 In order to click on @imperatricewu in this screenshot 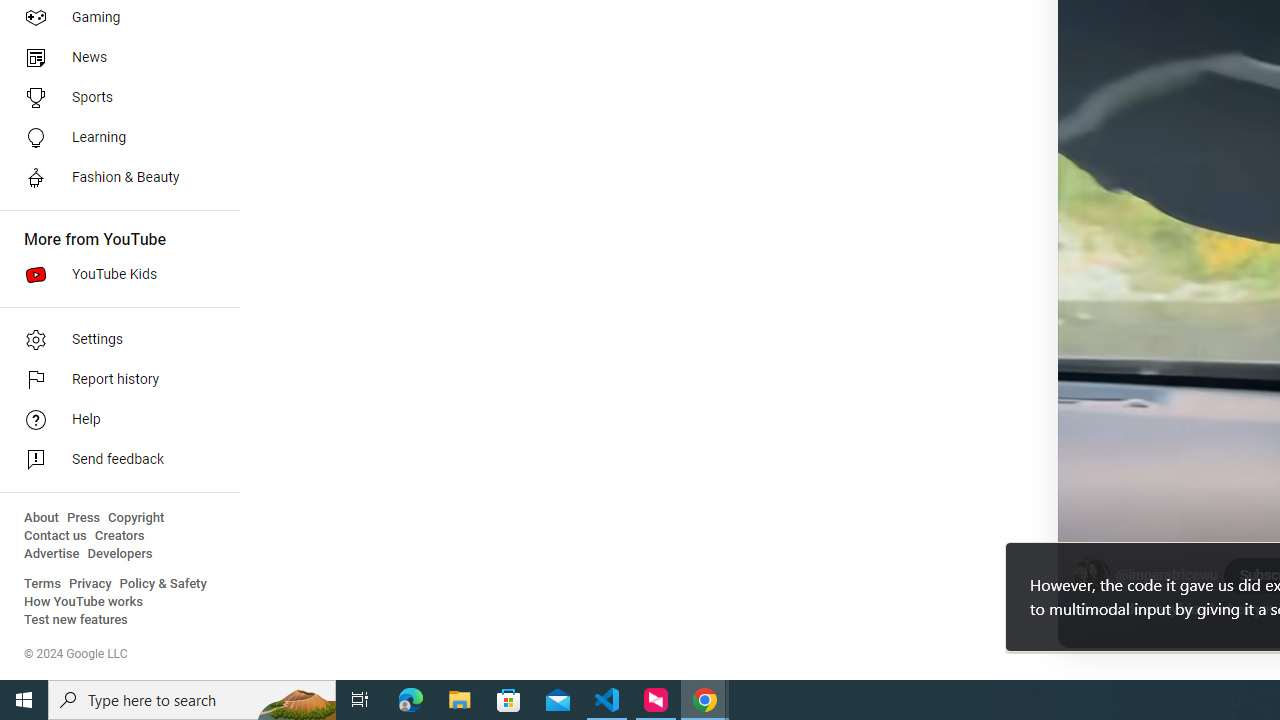, I will do `click(1166, 576)`.